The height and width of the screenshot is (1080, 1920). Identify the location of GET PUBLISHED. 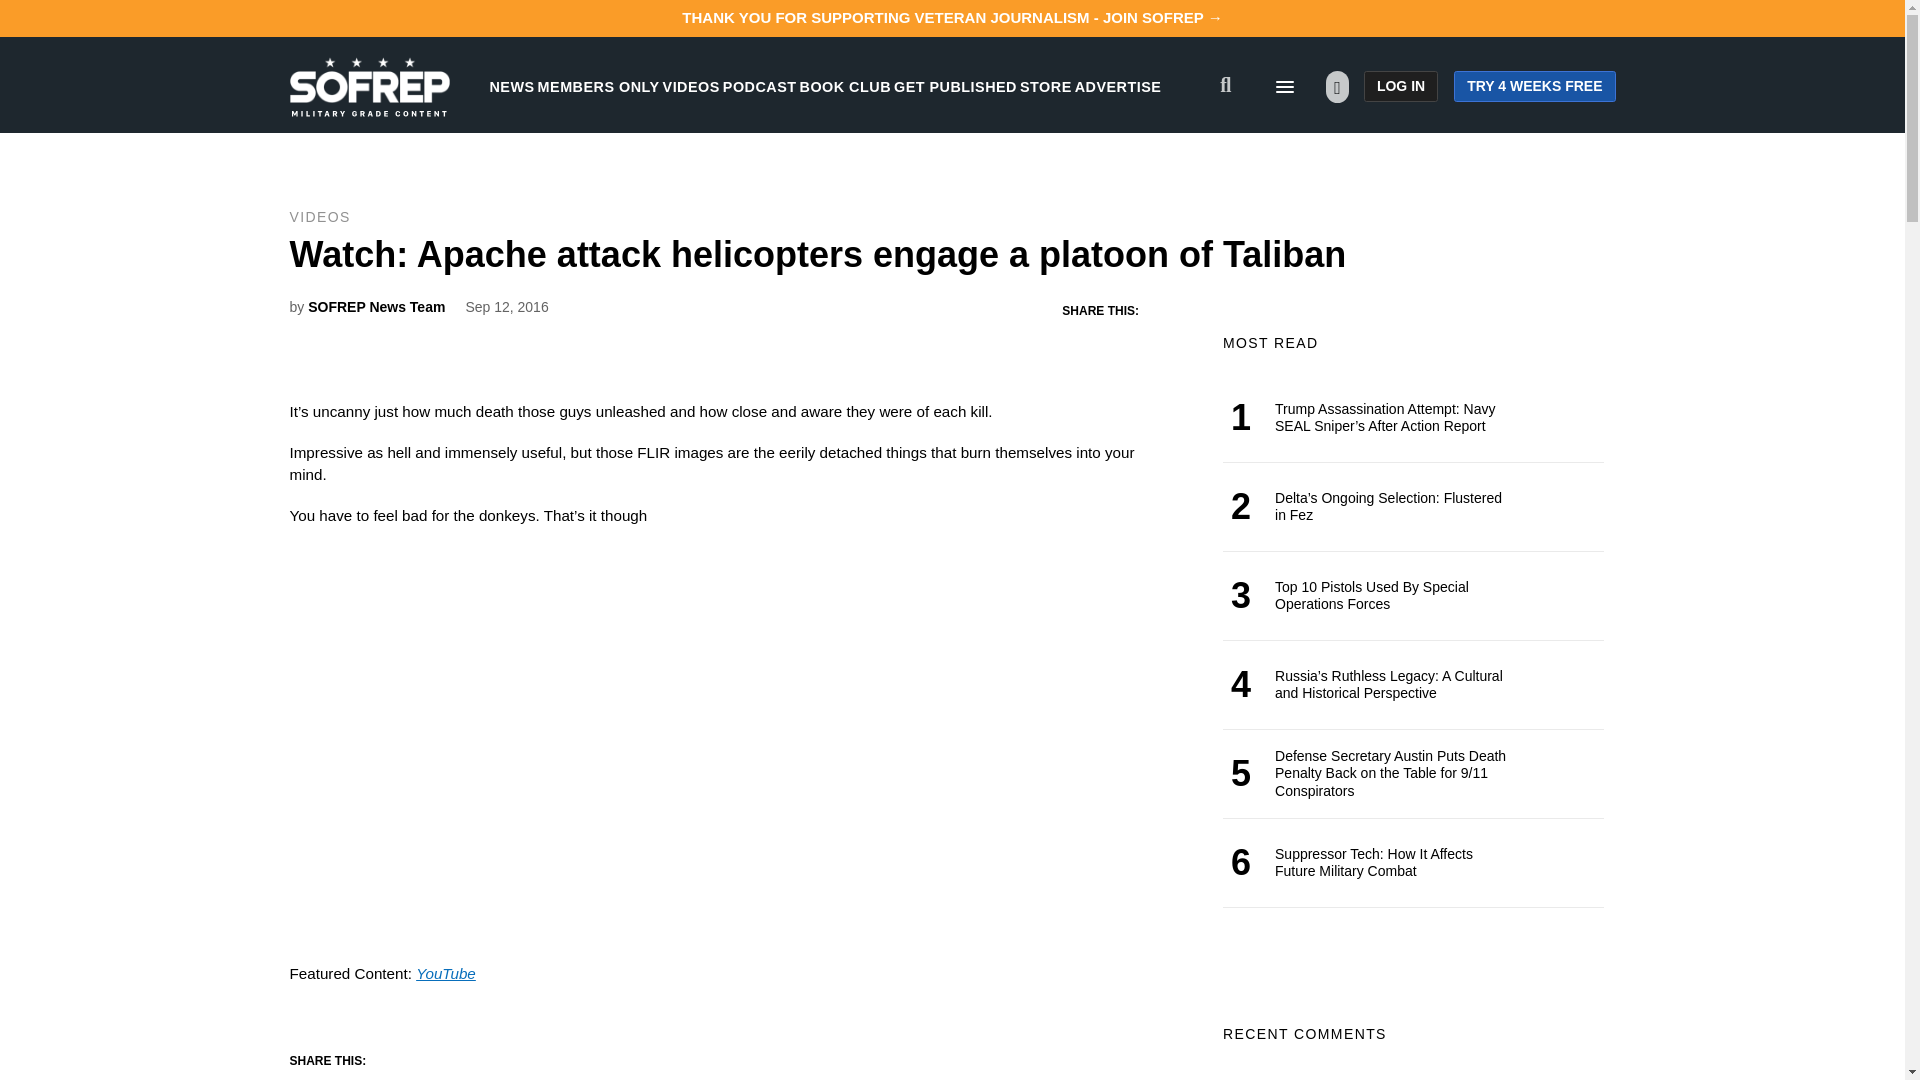
(956, 86).